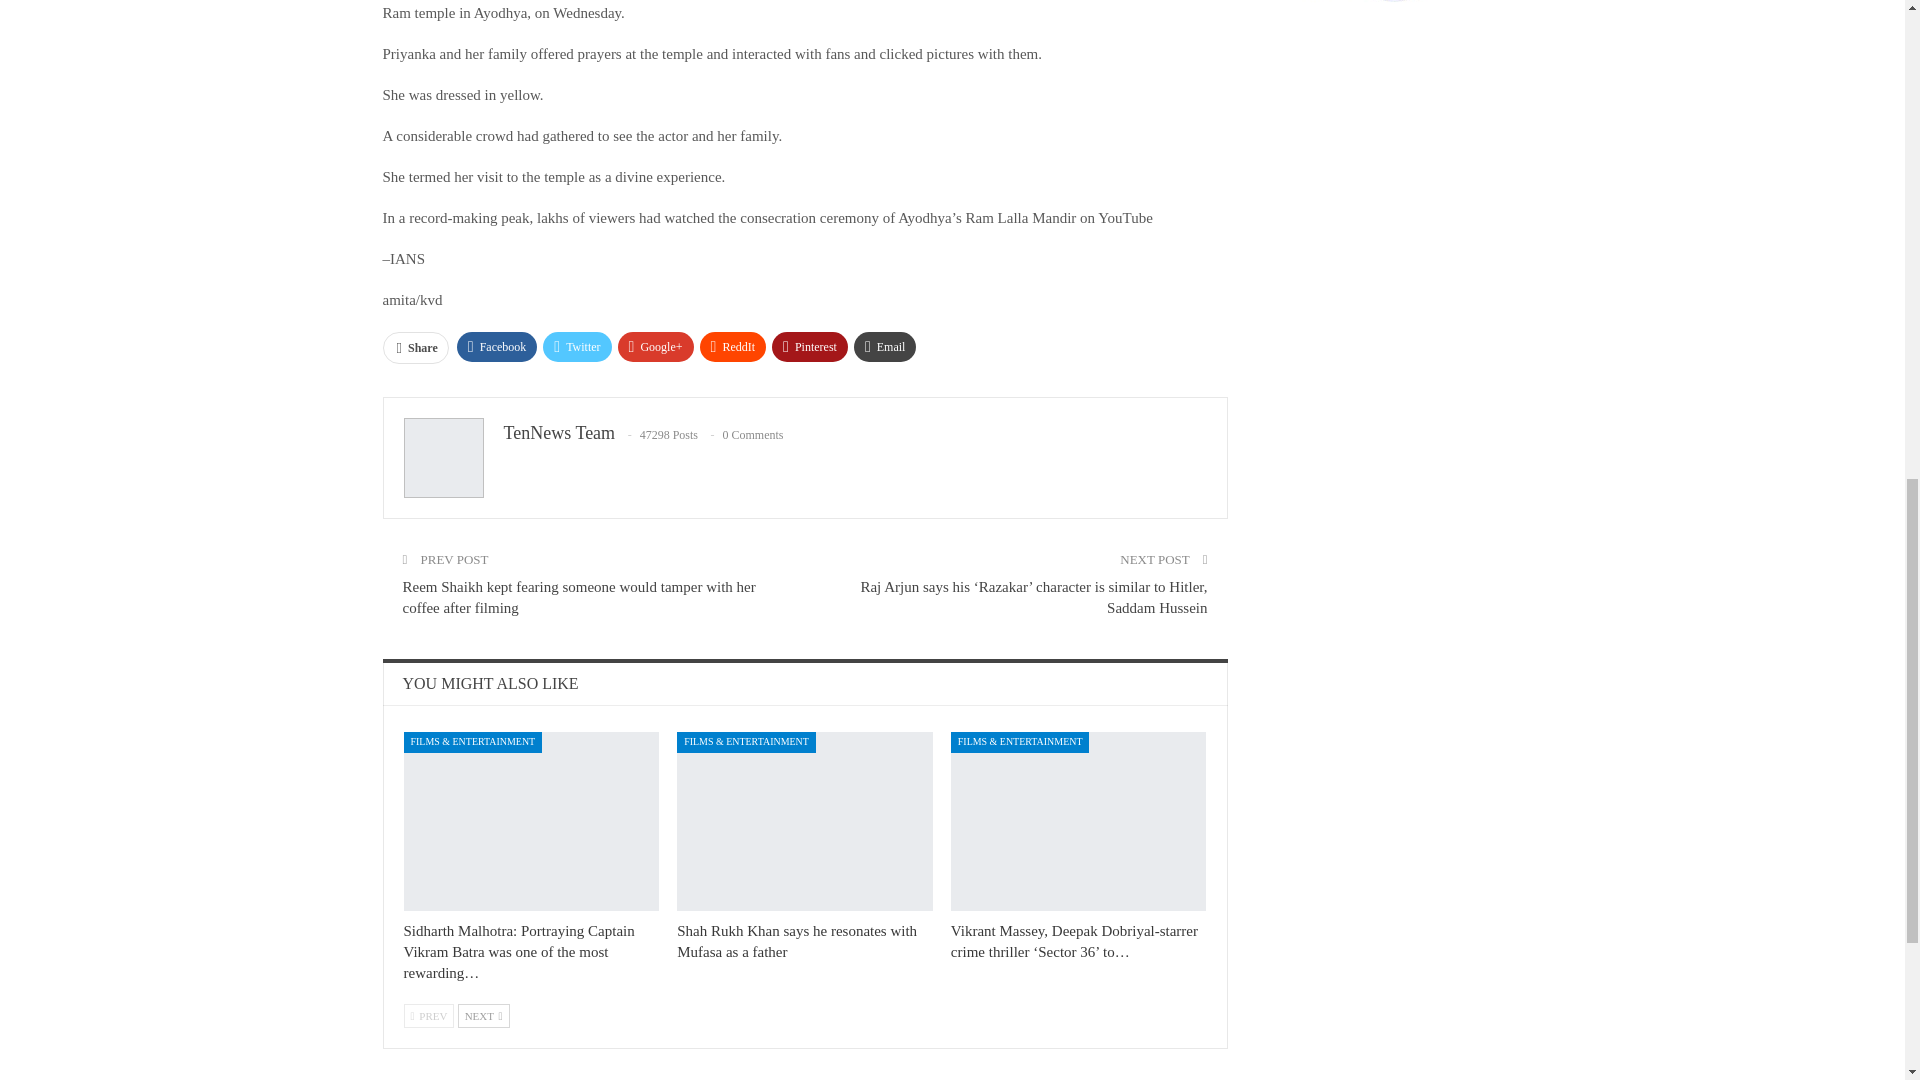 The image size is (1920, 1080). What do you see at coordinates (429, 1016) in the screenshot?
I see `Previous` at bounding box center [429, 1016].